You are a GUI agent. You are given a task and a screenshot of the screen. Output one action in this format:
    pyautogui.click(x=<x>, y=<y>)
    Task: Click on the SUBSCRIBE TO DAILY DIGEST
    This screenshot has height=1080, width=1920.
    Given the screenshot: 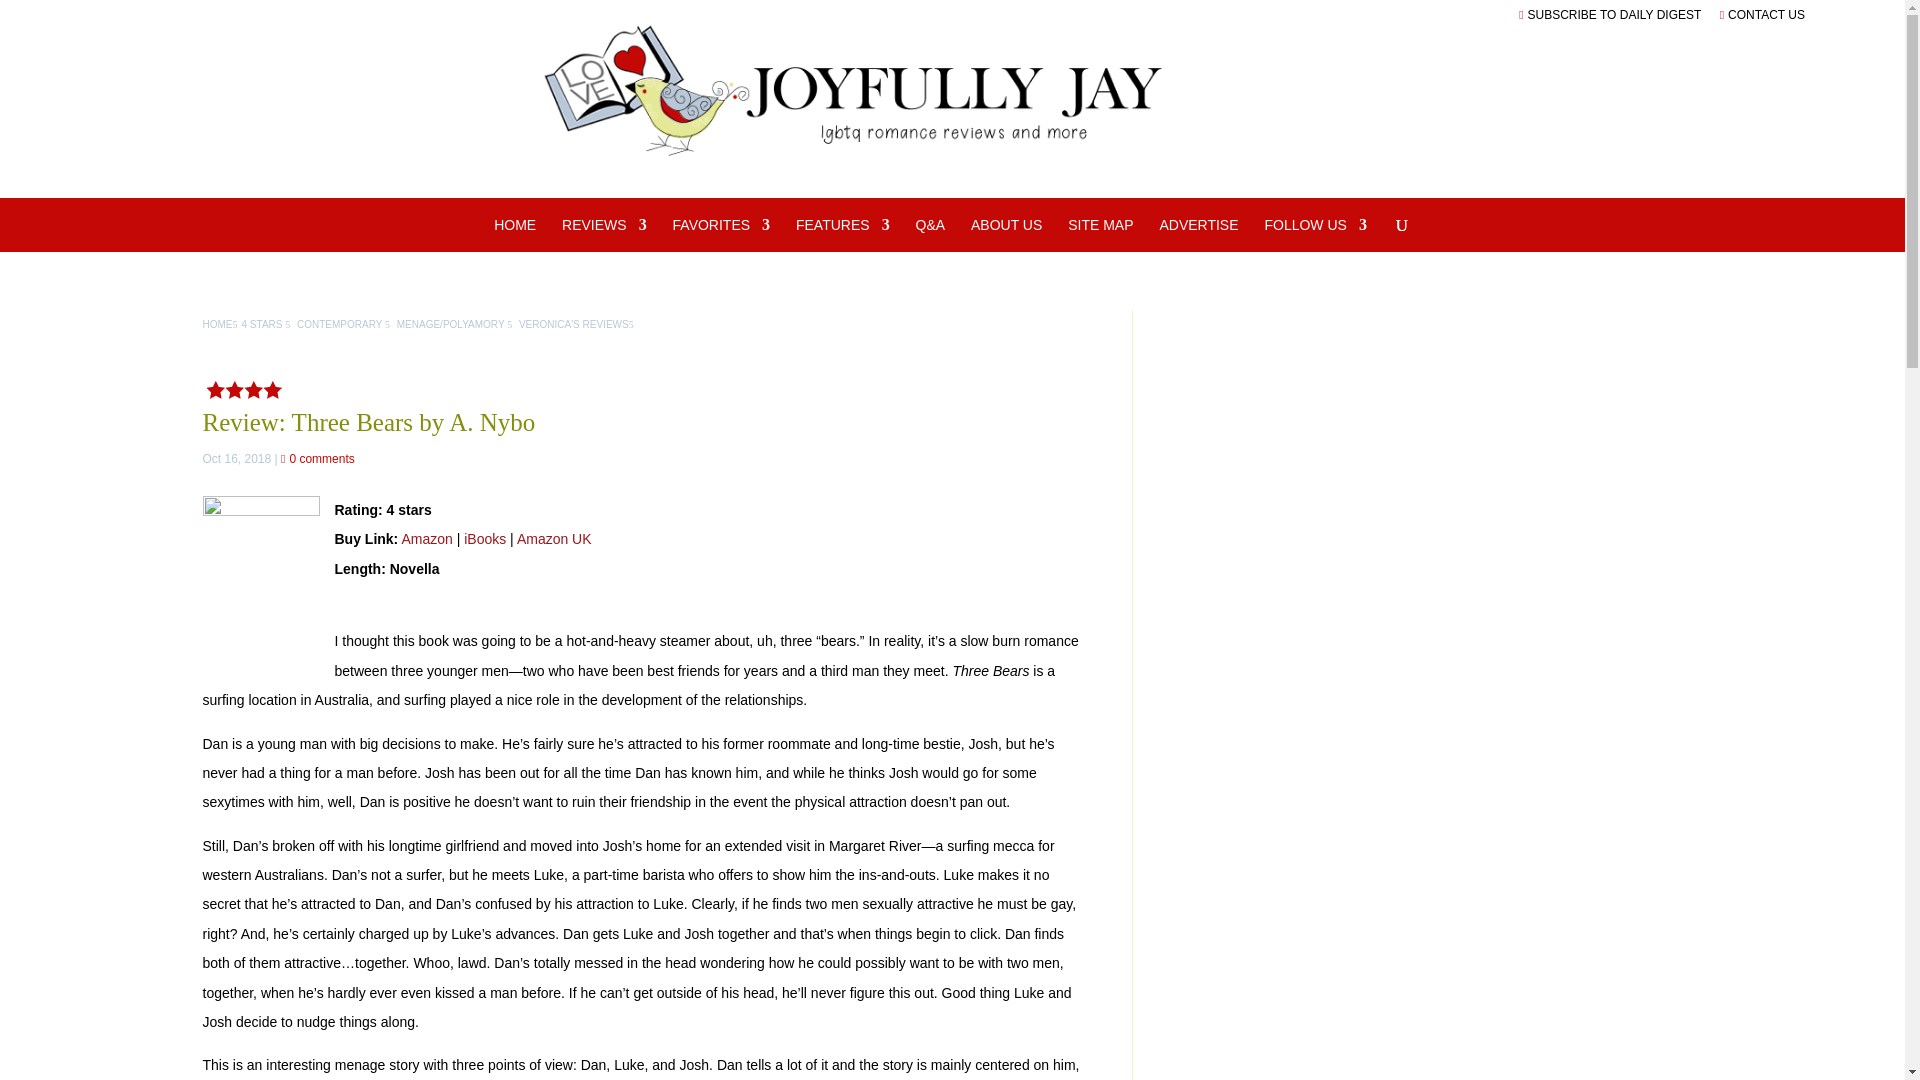 What is the action you would take?
    pyautogui.click(x=1610, y=14)
    